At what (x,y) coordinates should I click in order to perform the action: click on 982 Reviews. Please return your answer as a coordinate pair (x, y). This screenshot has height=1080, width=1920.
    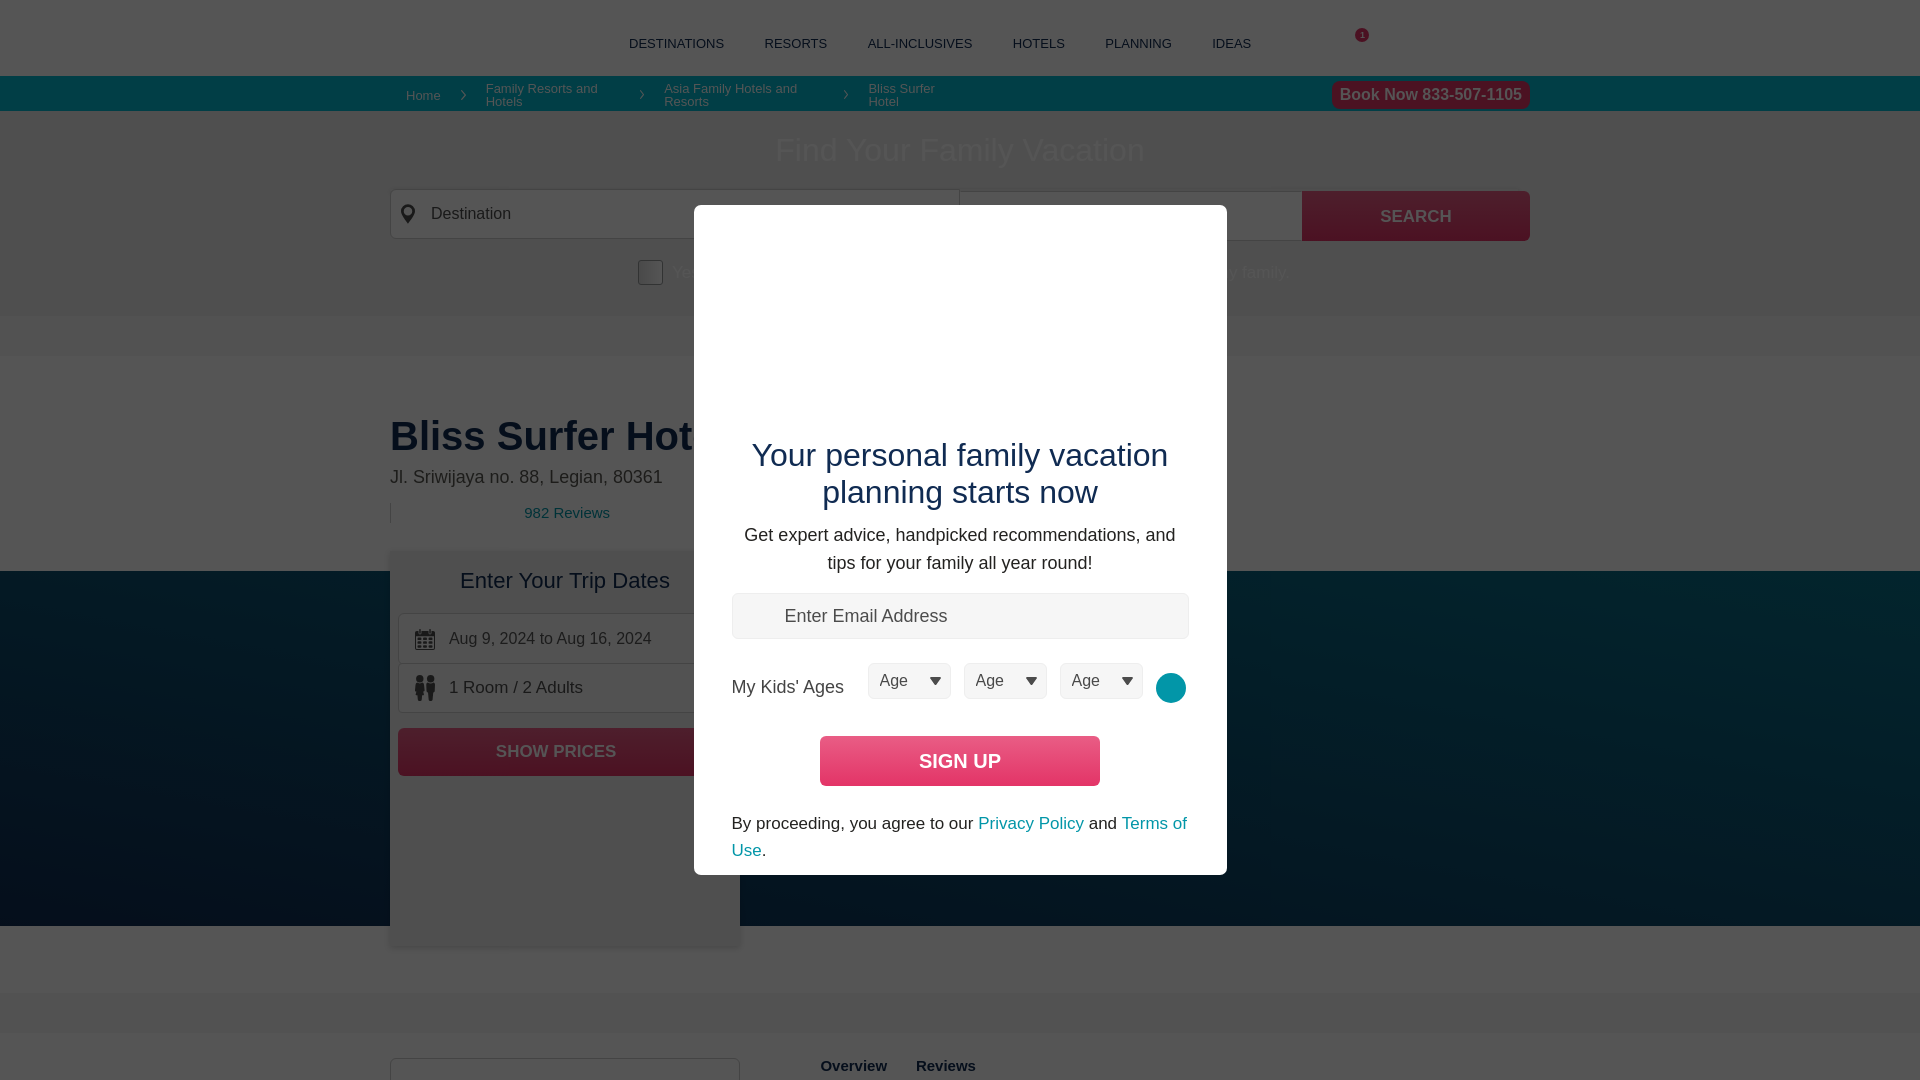
    Looking at the image, I should click on (567, 512).